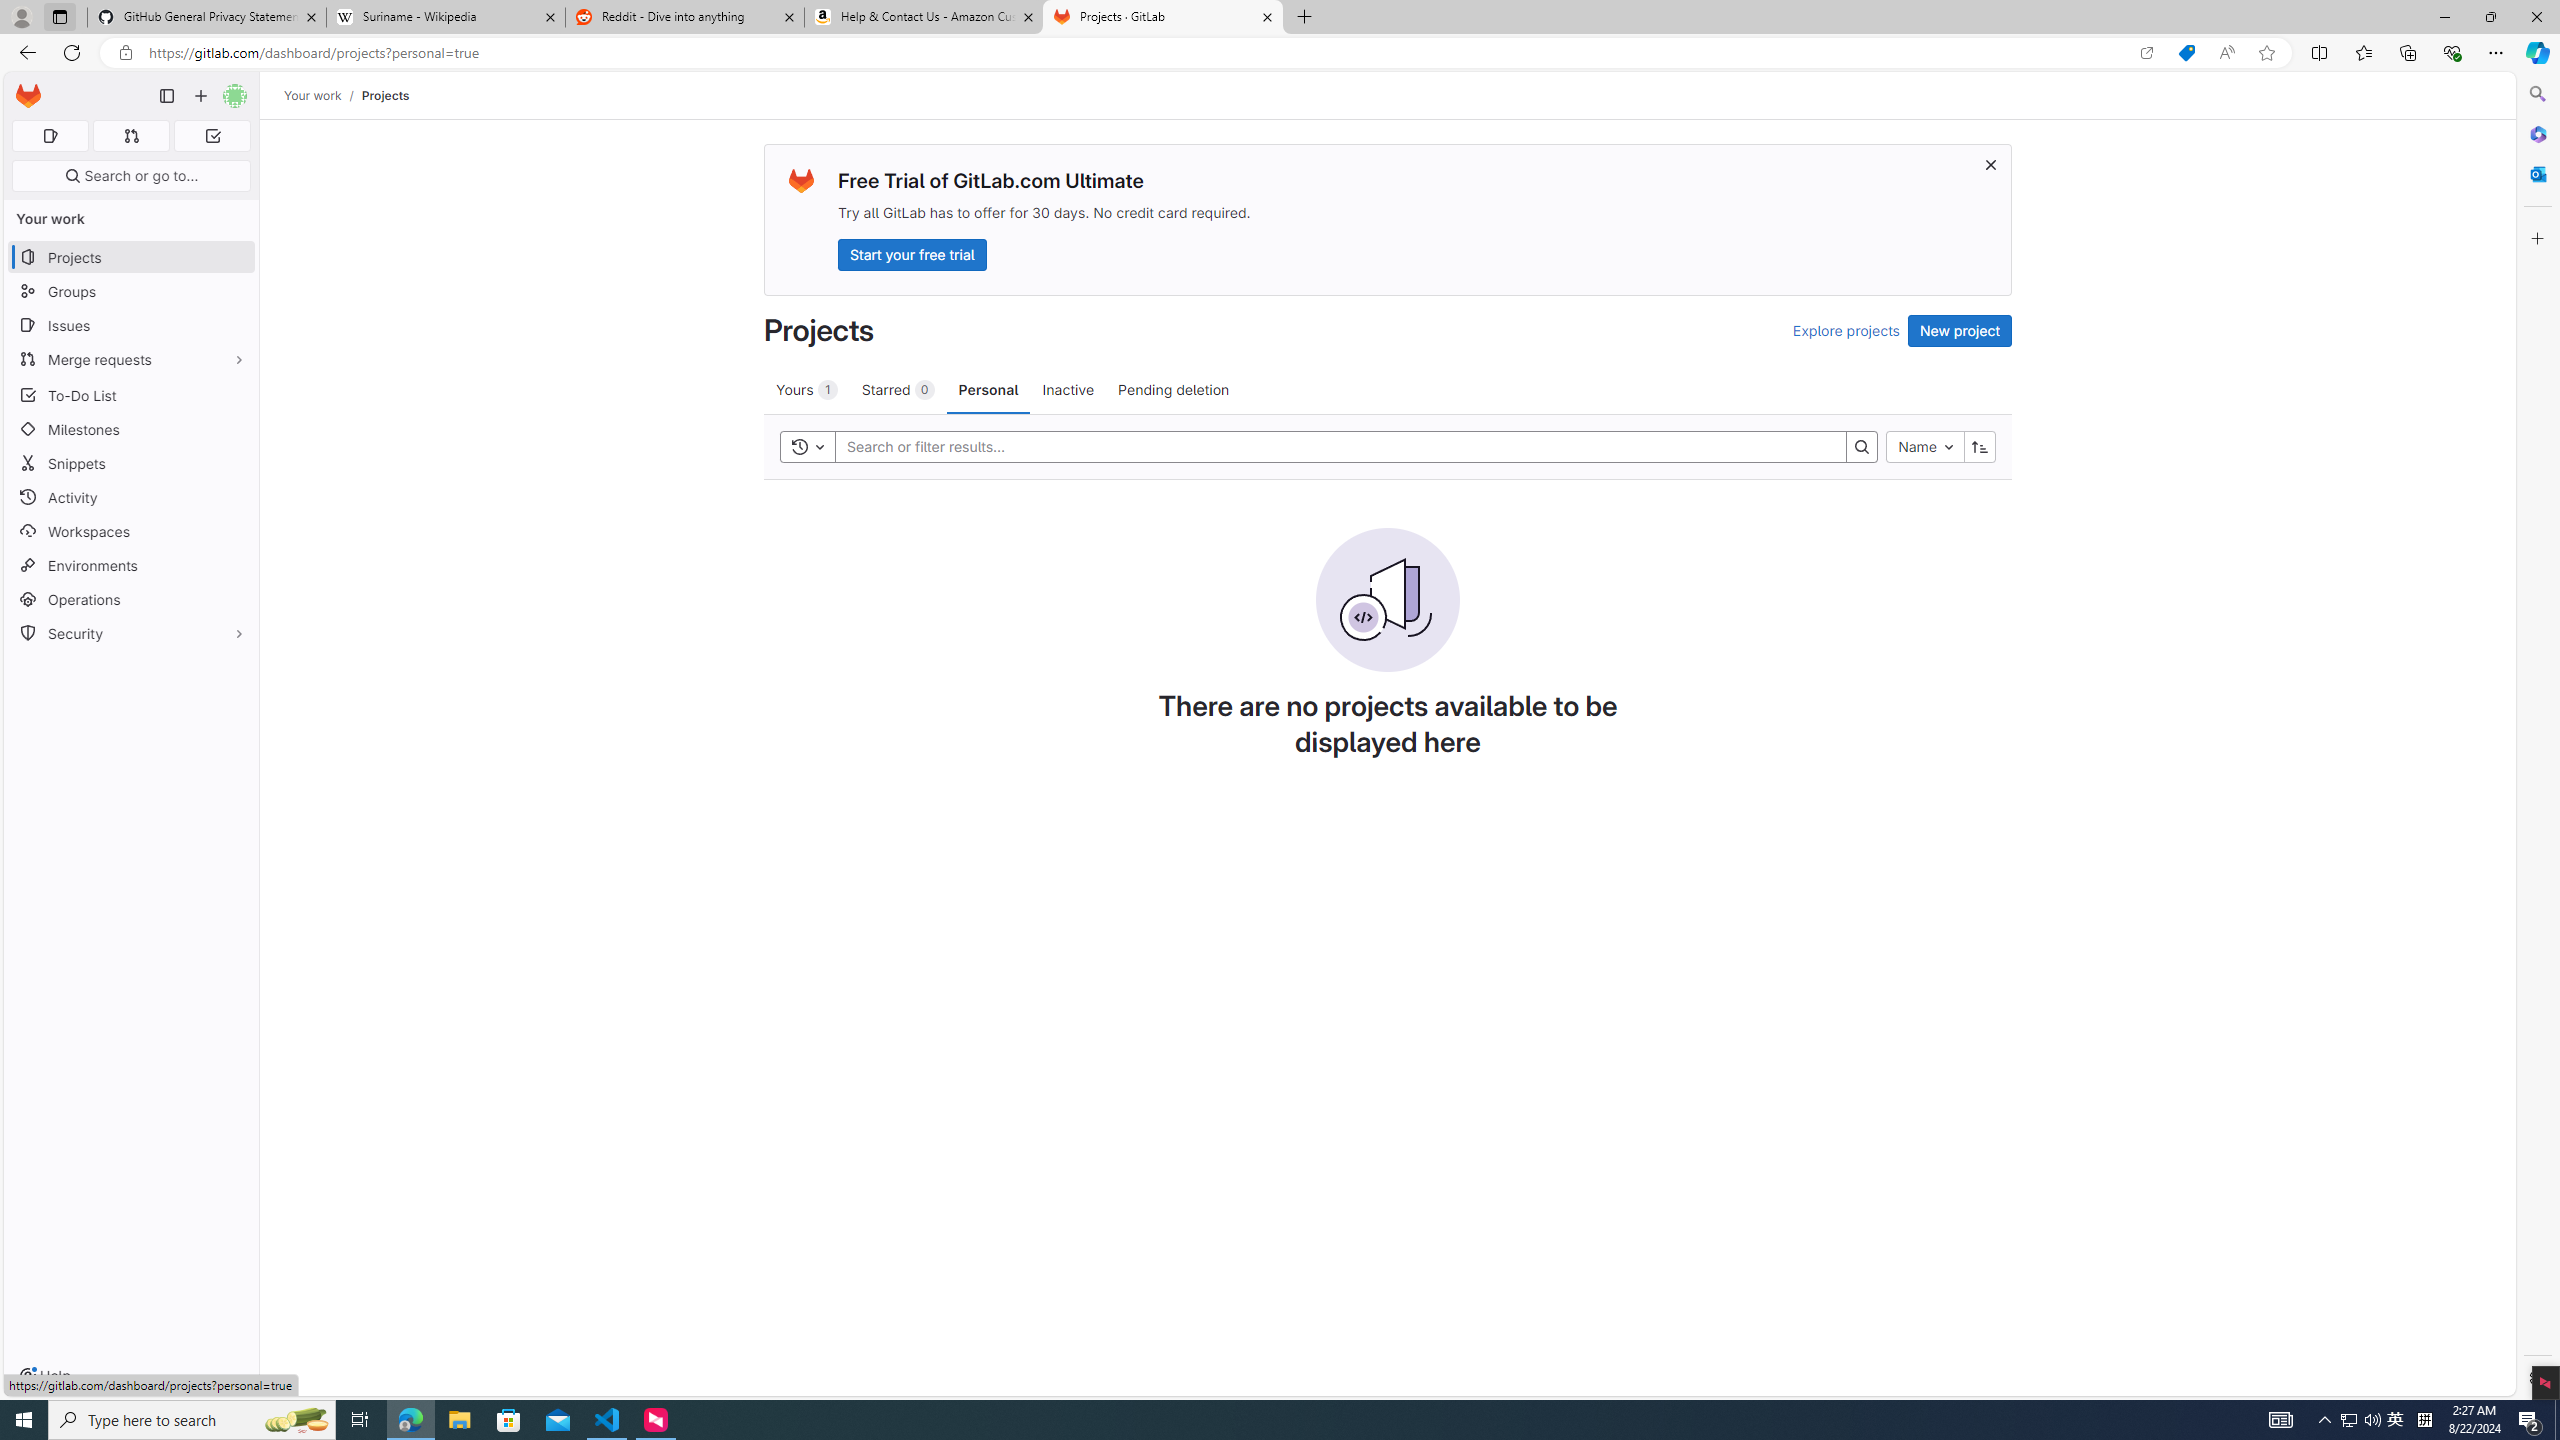 The width and height of the screenshot is (2560, 1440). What do you see at coordinates (1173, 389) in the screenshot?
I see `Pending deletion` at bounding box center [1173, 389].